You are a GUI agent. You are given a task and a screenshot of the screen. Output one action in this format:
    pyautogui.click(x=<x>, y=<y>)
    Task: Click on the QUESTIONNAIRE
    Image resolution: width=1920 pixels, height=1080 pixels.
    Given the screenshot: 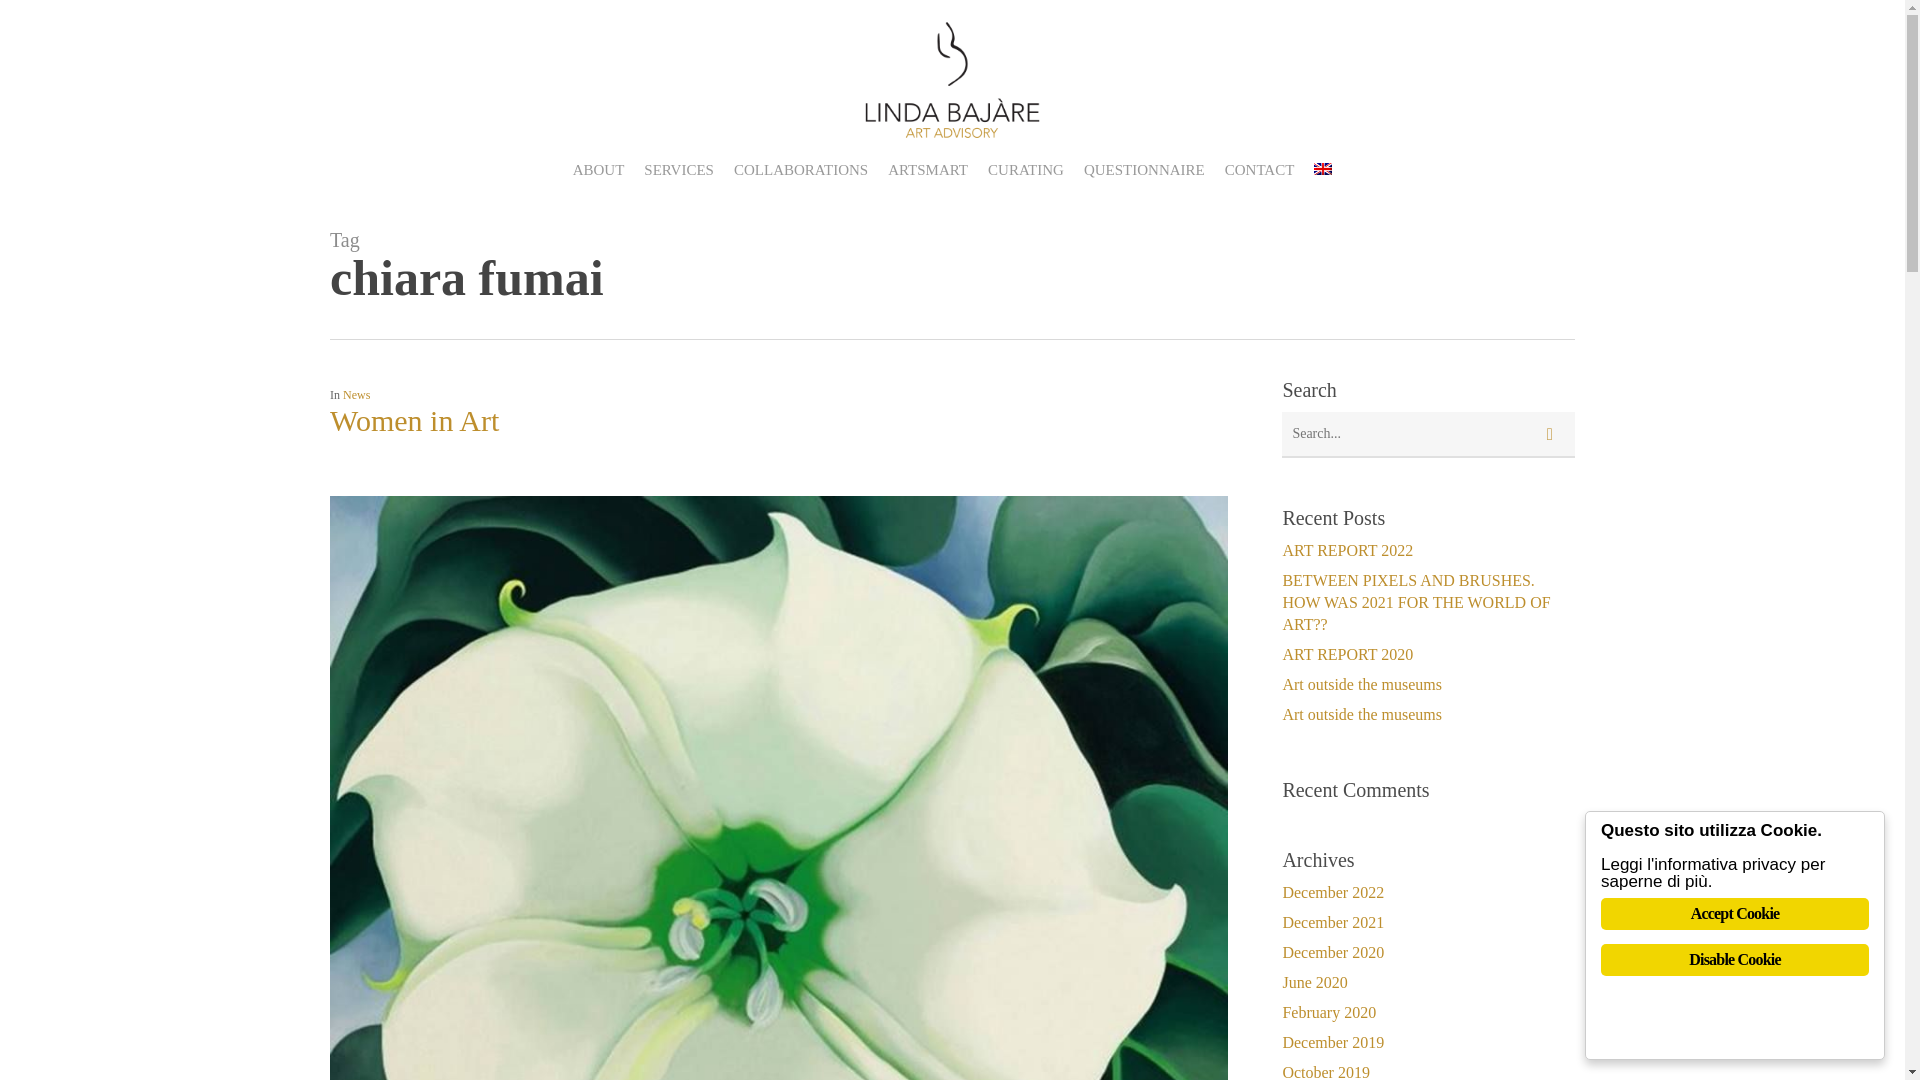 What is the action you would take?
    pyautogui.click(x=1144, y=170)
    